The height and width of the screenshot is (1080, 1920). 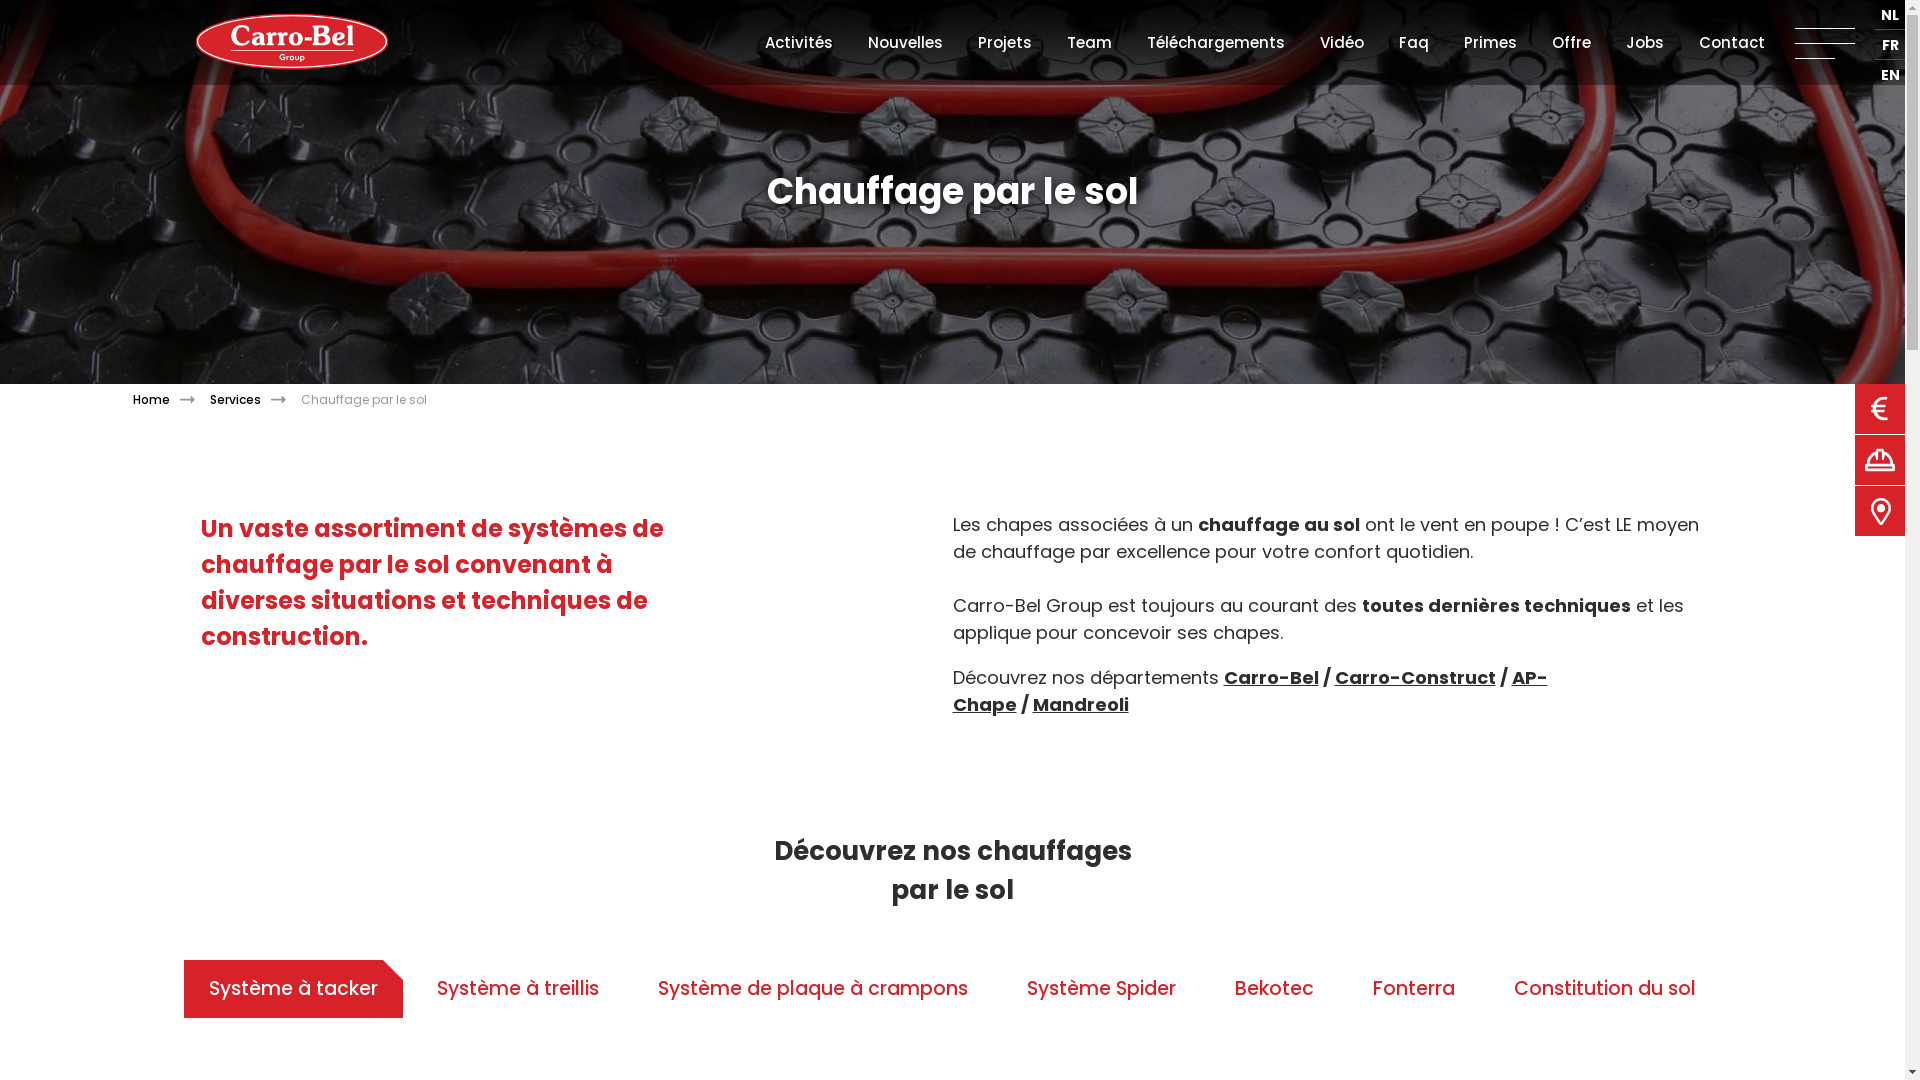 I want to click on Offre, so click(x=1572, y=42).